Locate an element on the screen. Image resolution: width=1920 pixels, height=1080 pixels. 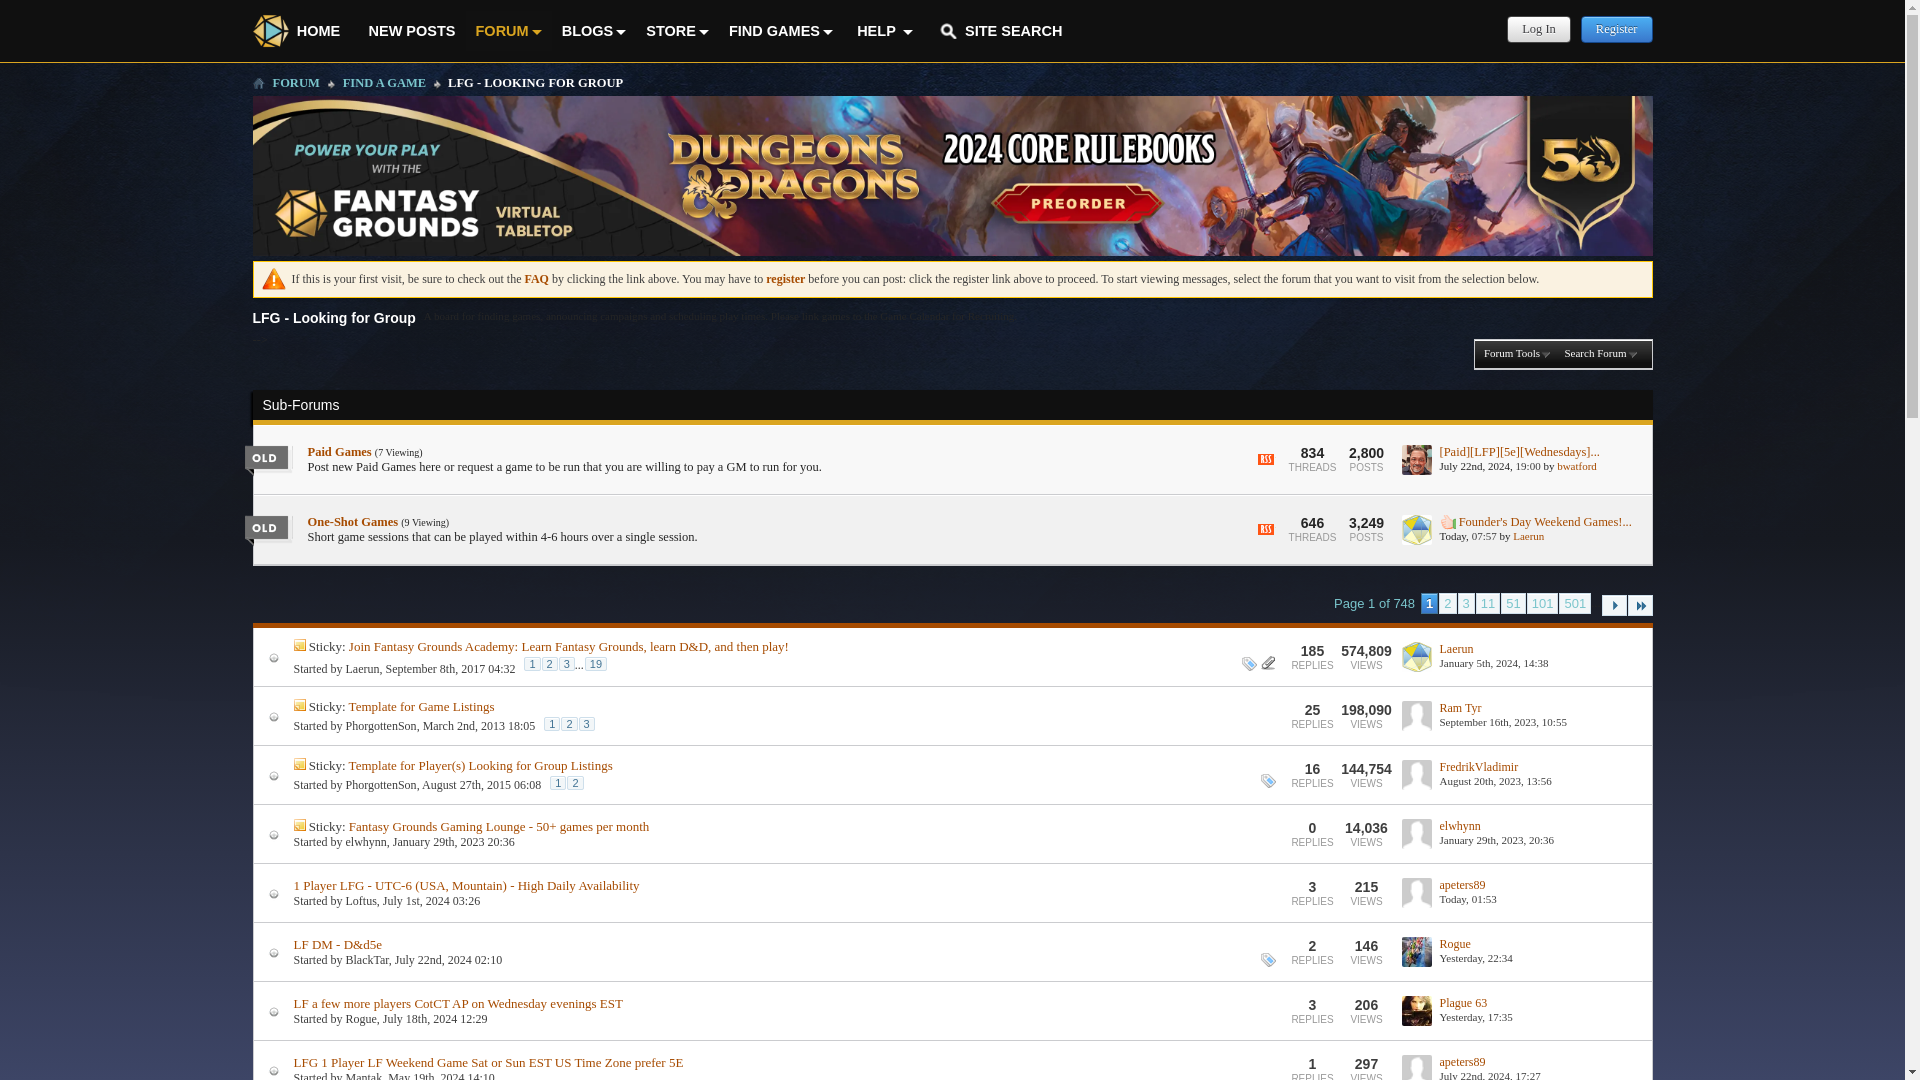
Last Page - Results 14,941 to 14,954 of 14,954 is located at coordinates (1640, 605).